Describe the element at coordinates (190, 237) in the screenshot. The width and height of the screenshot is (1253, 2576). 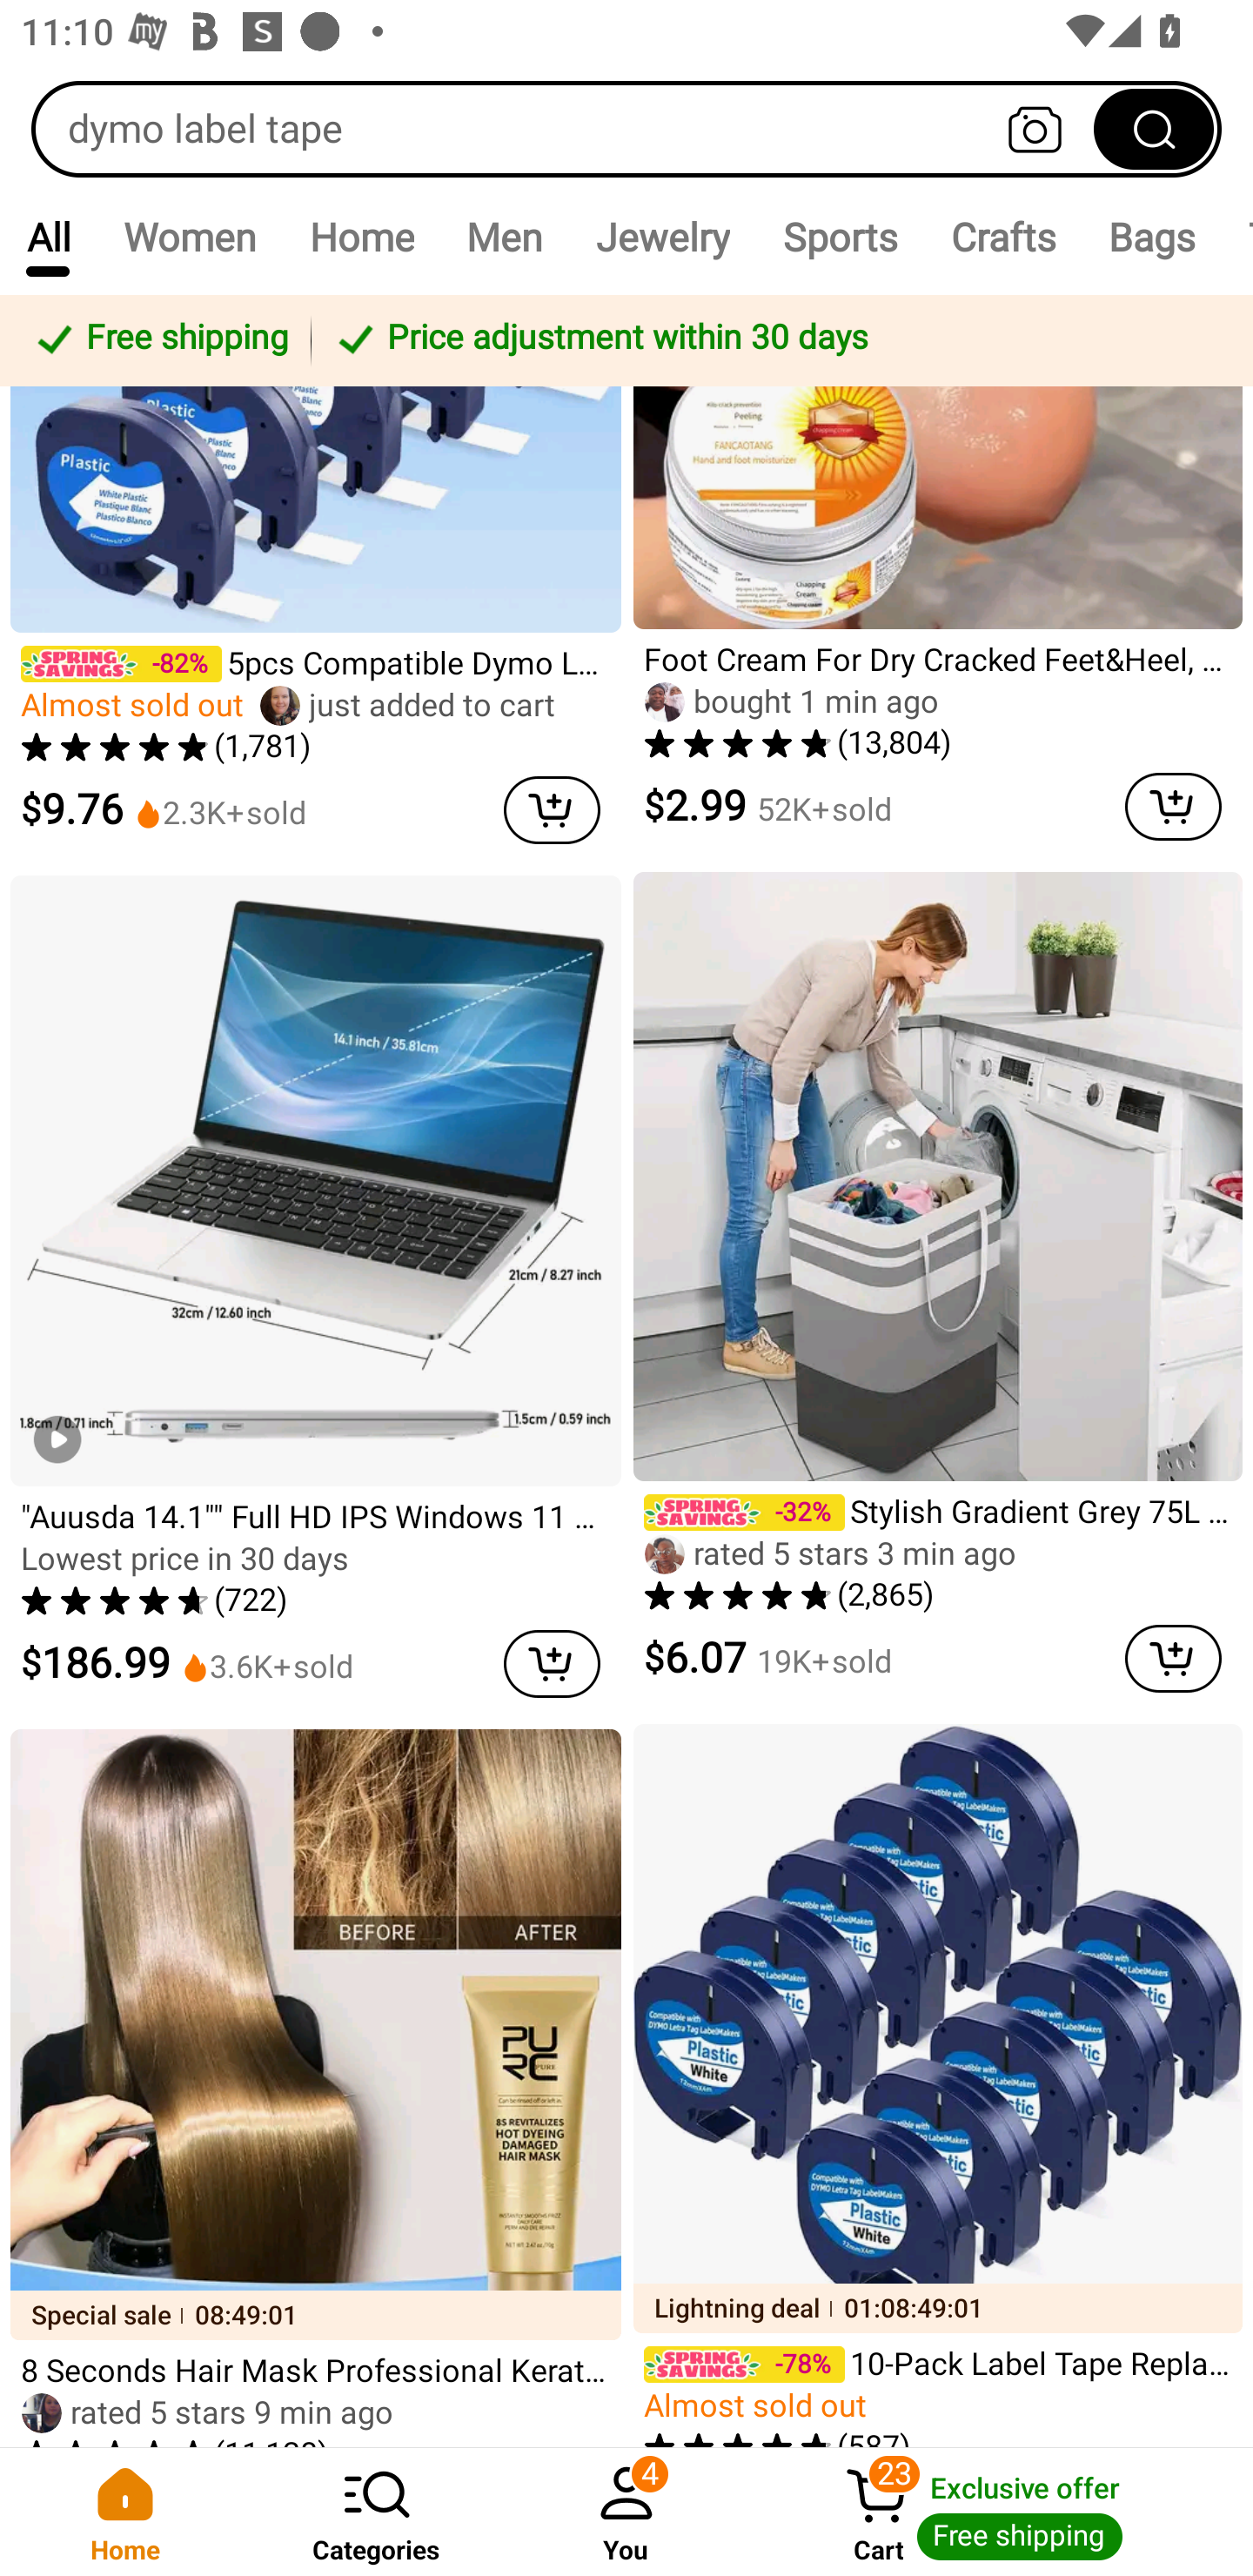
I see `Women` at that location.